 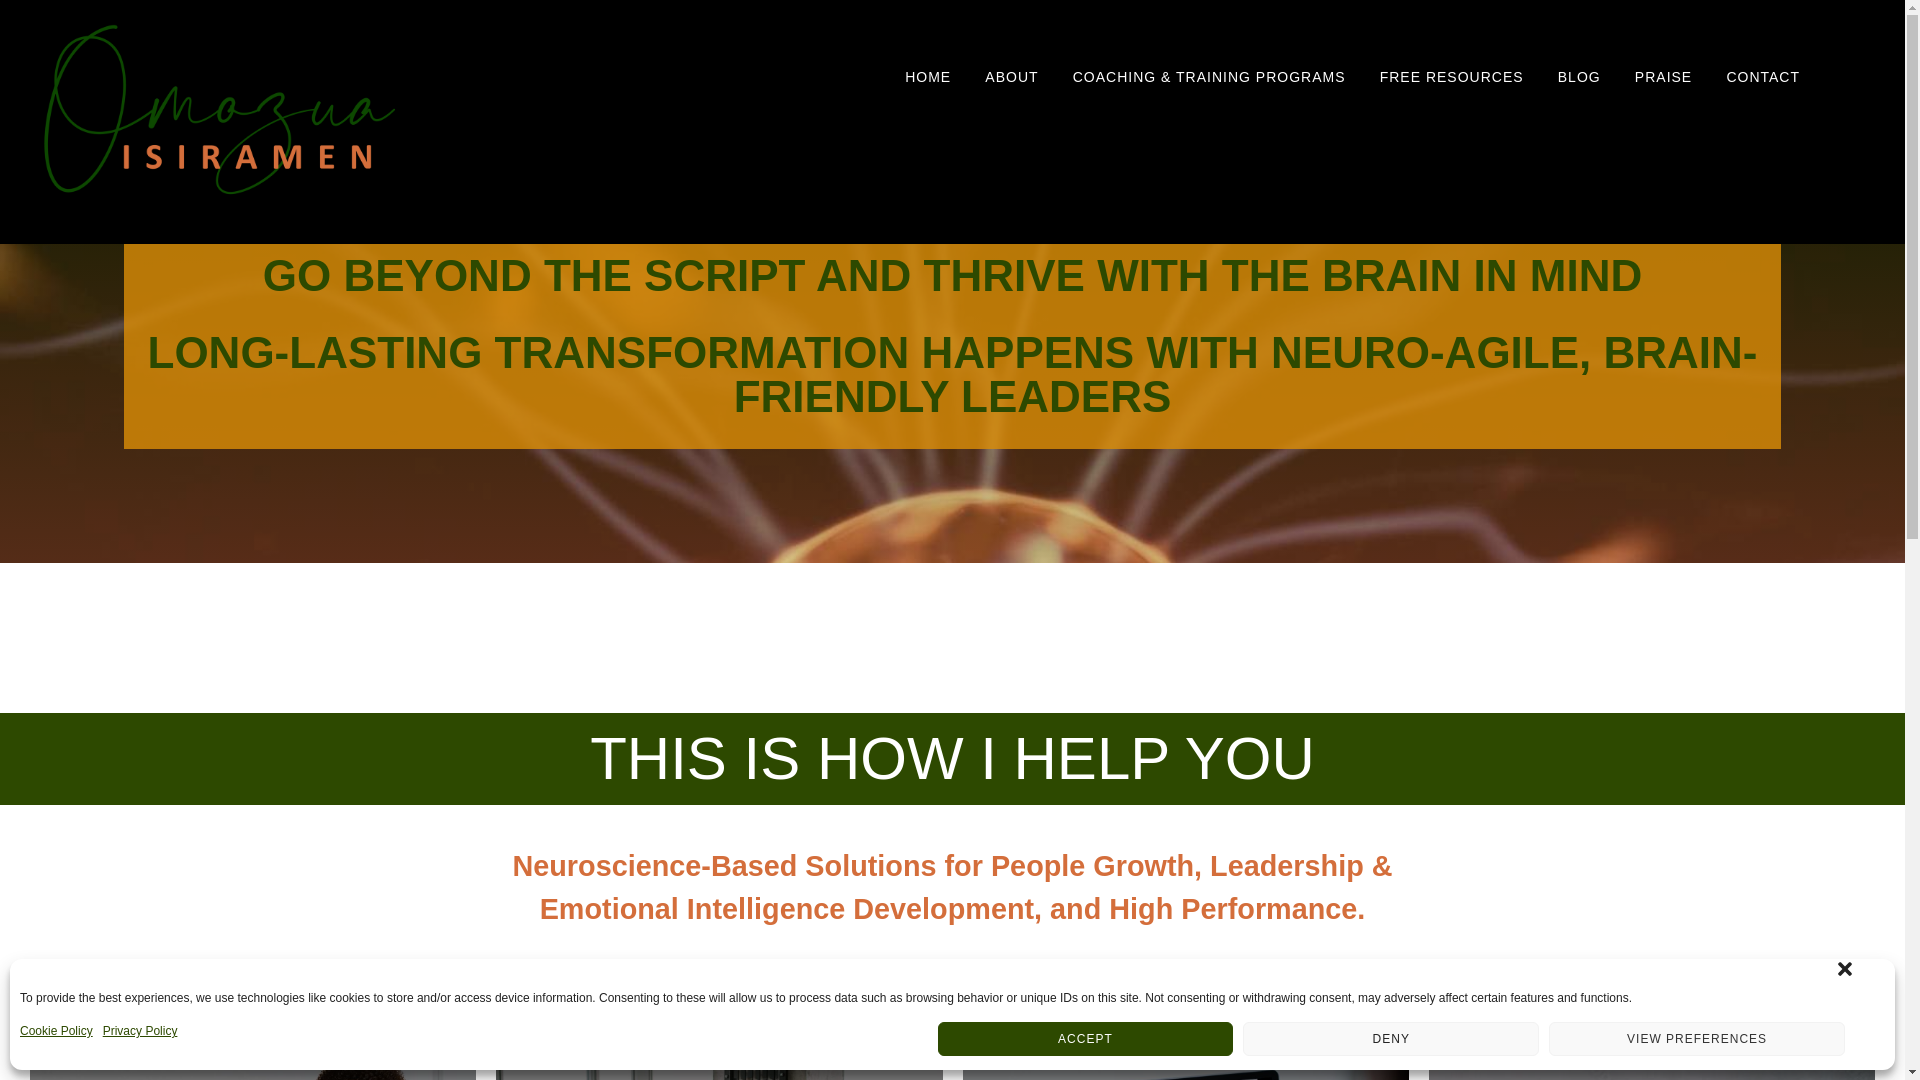 I want to click on Privacy Policy, so click(x=140, y=1038).